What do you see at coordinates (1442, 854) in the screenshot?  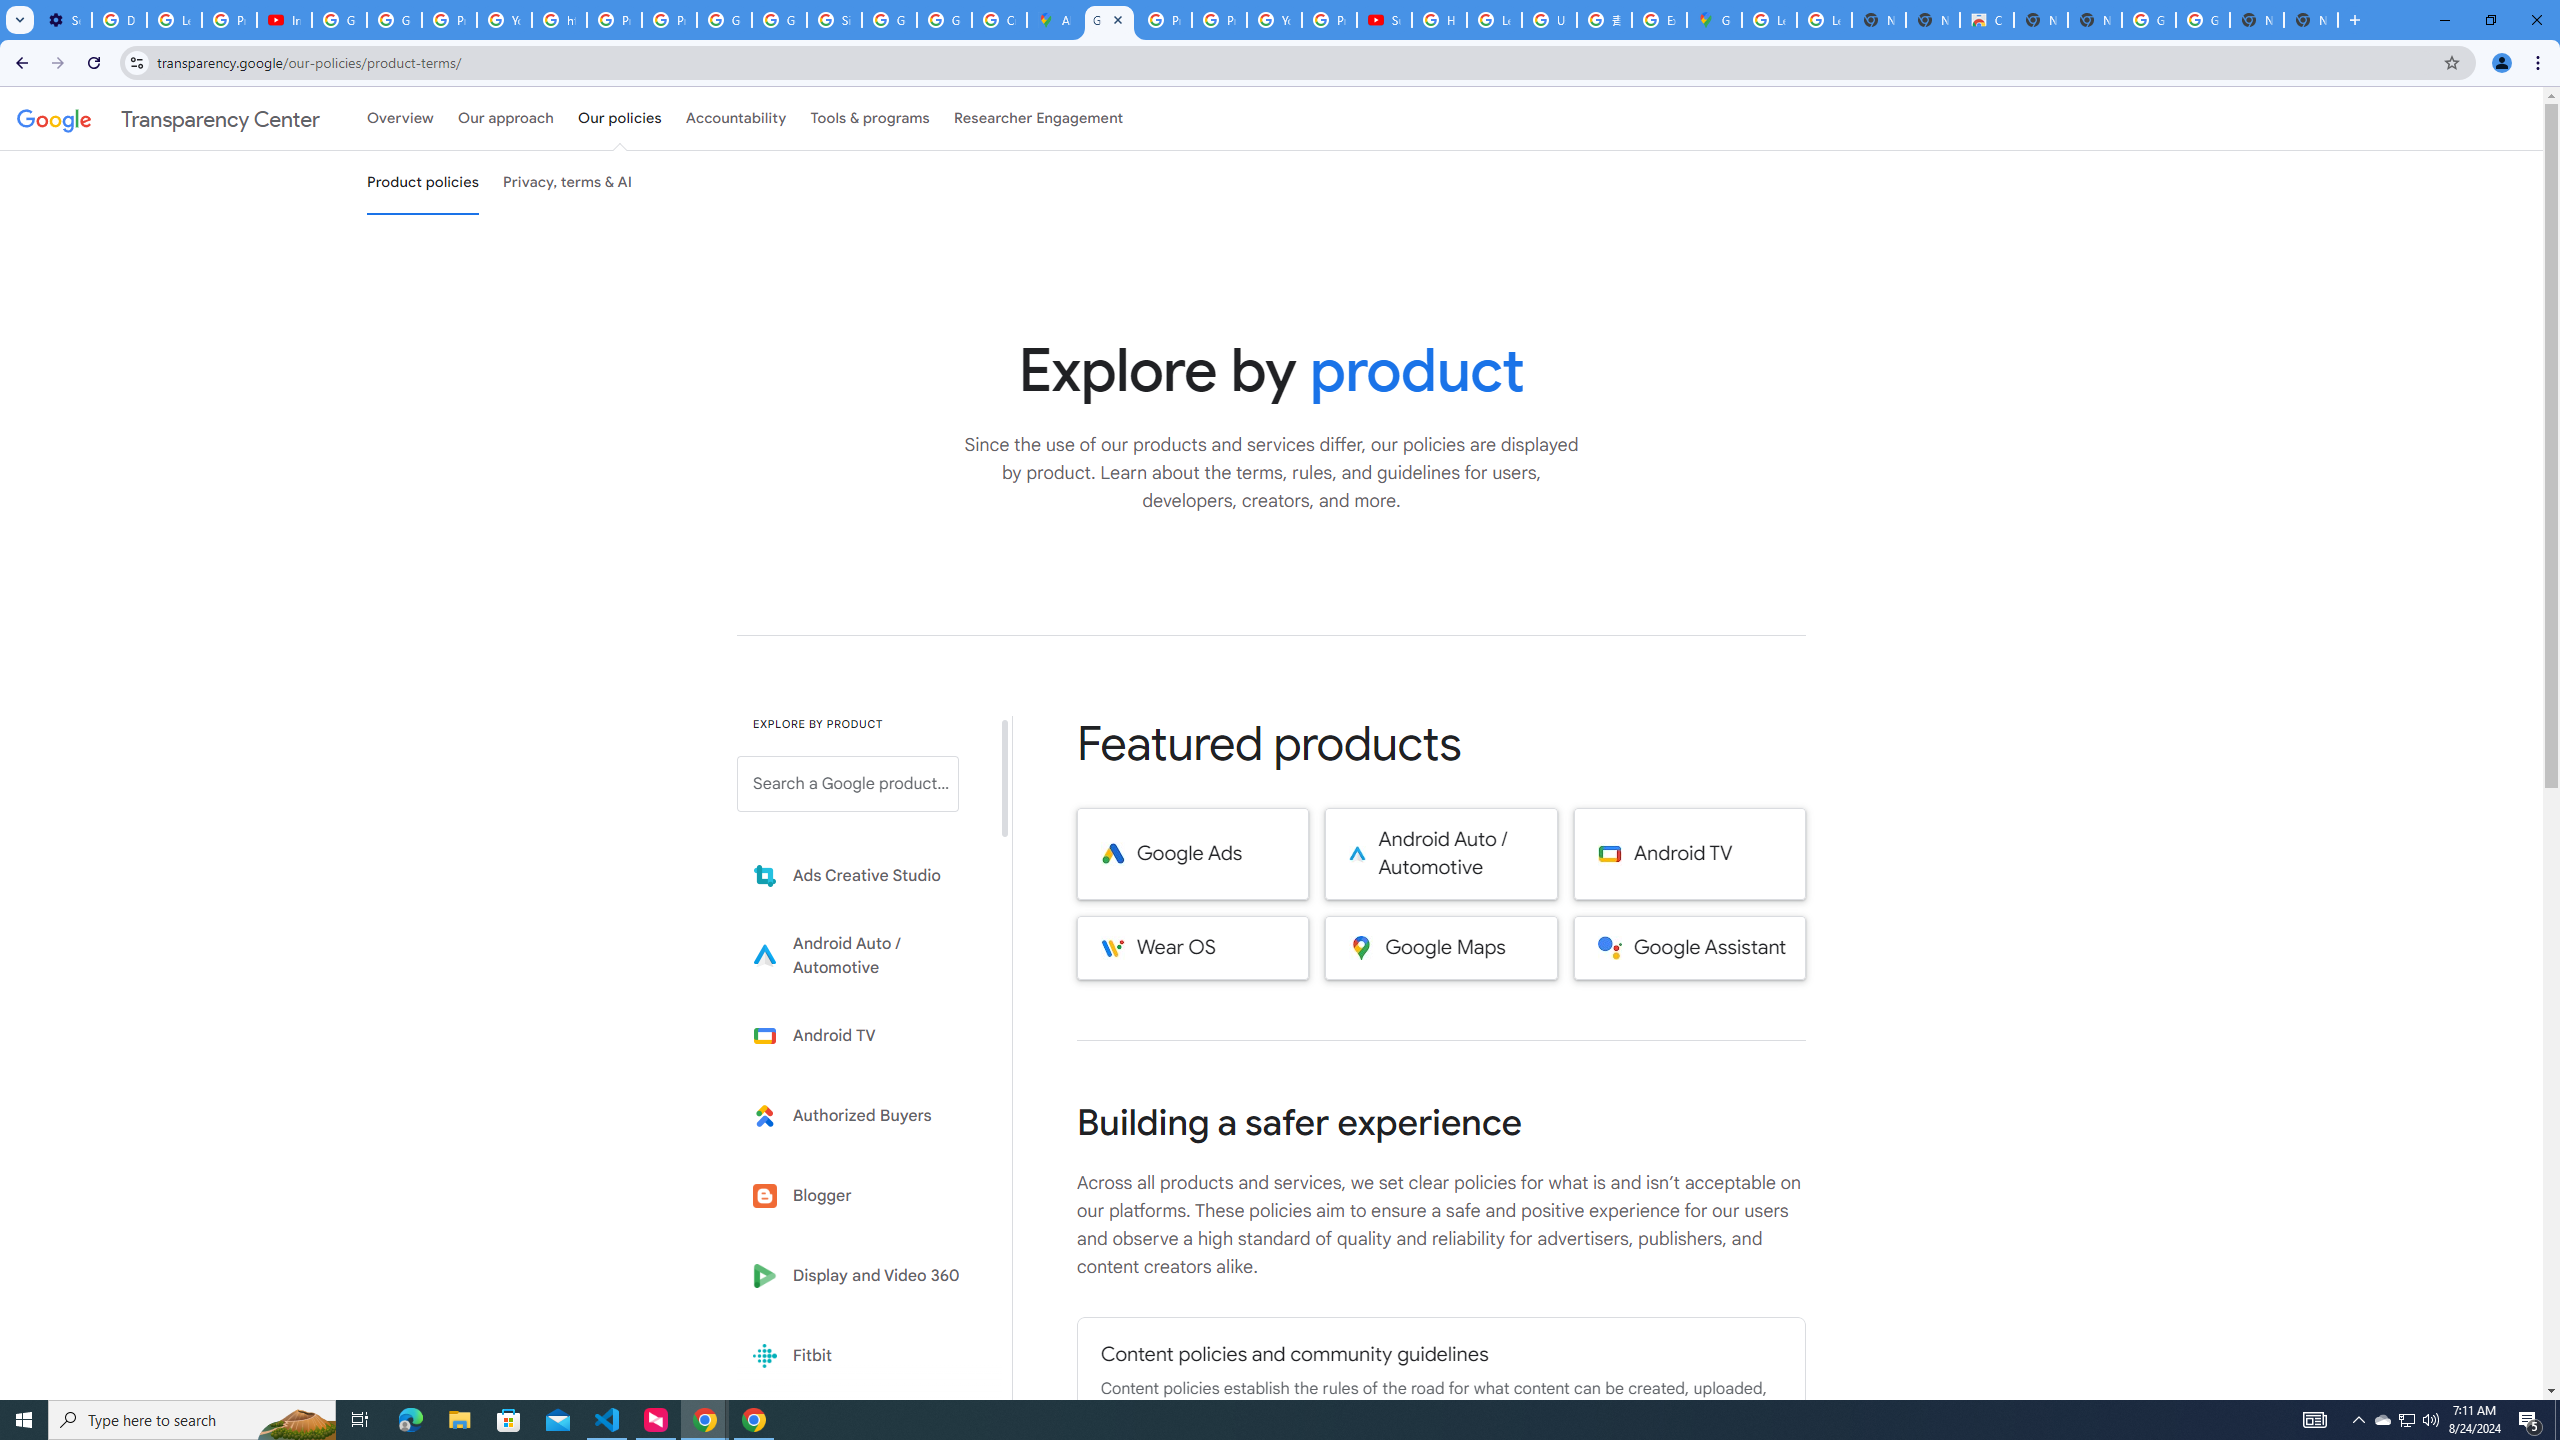 I see `Android Auto / Automotive` at bounding box center [1442, 854].